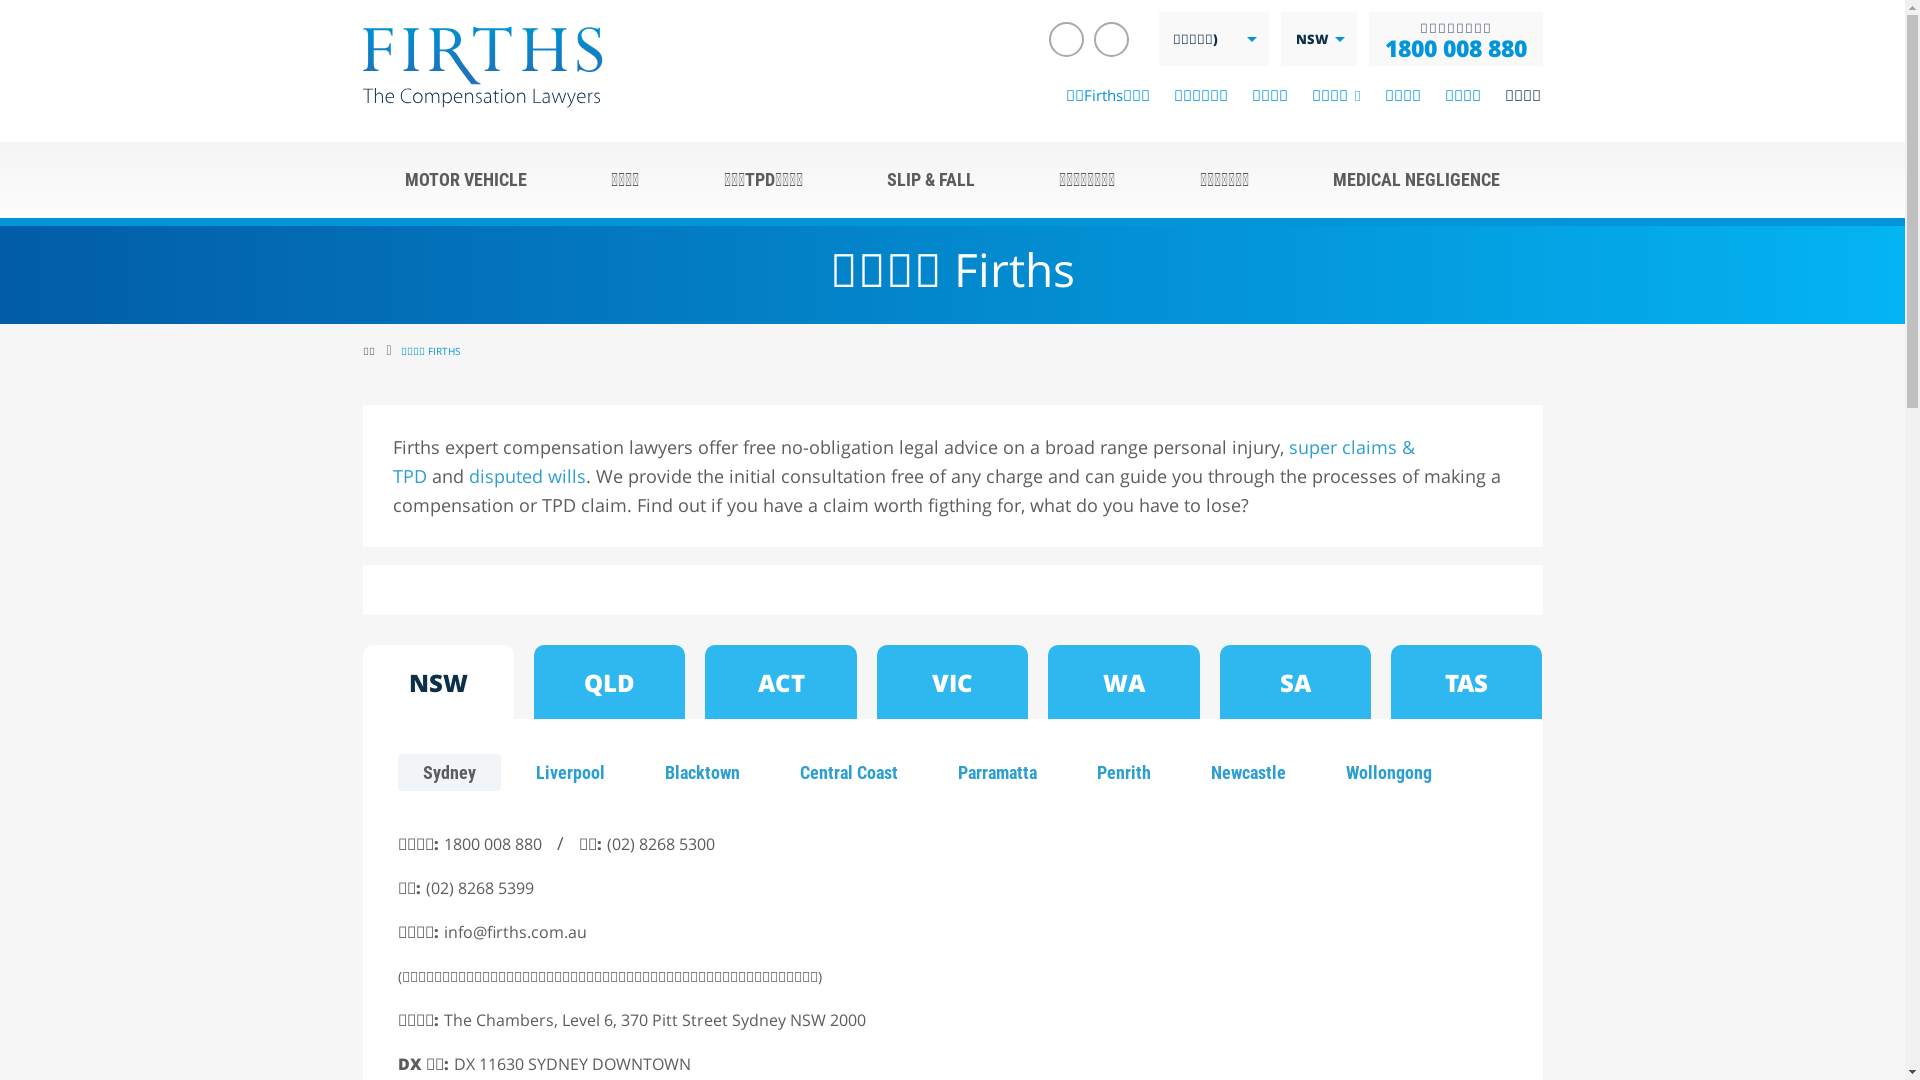  Describe the element at coordinates (1124, 772) in the screenshot. I see `Penrith` at that location.